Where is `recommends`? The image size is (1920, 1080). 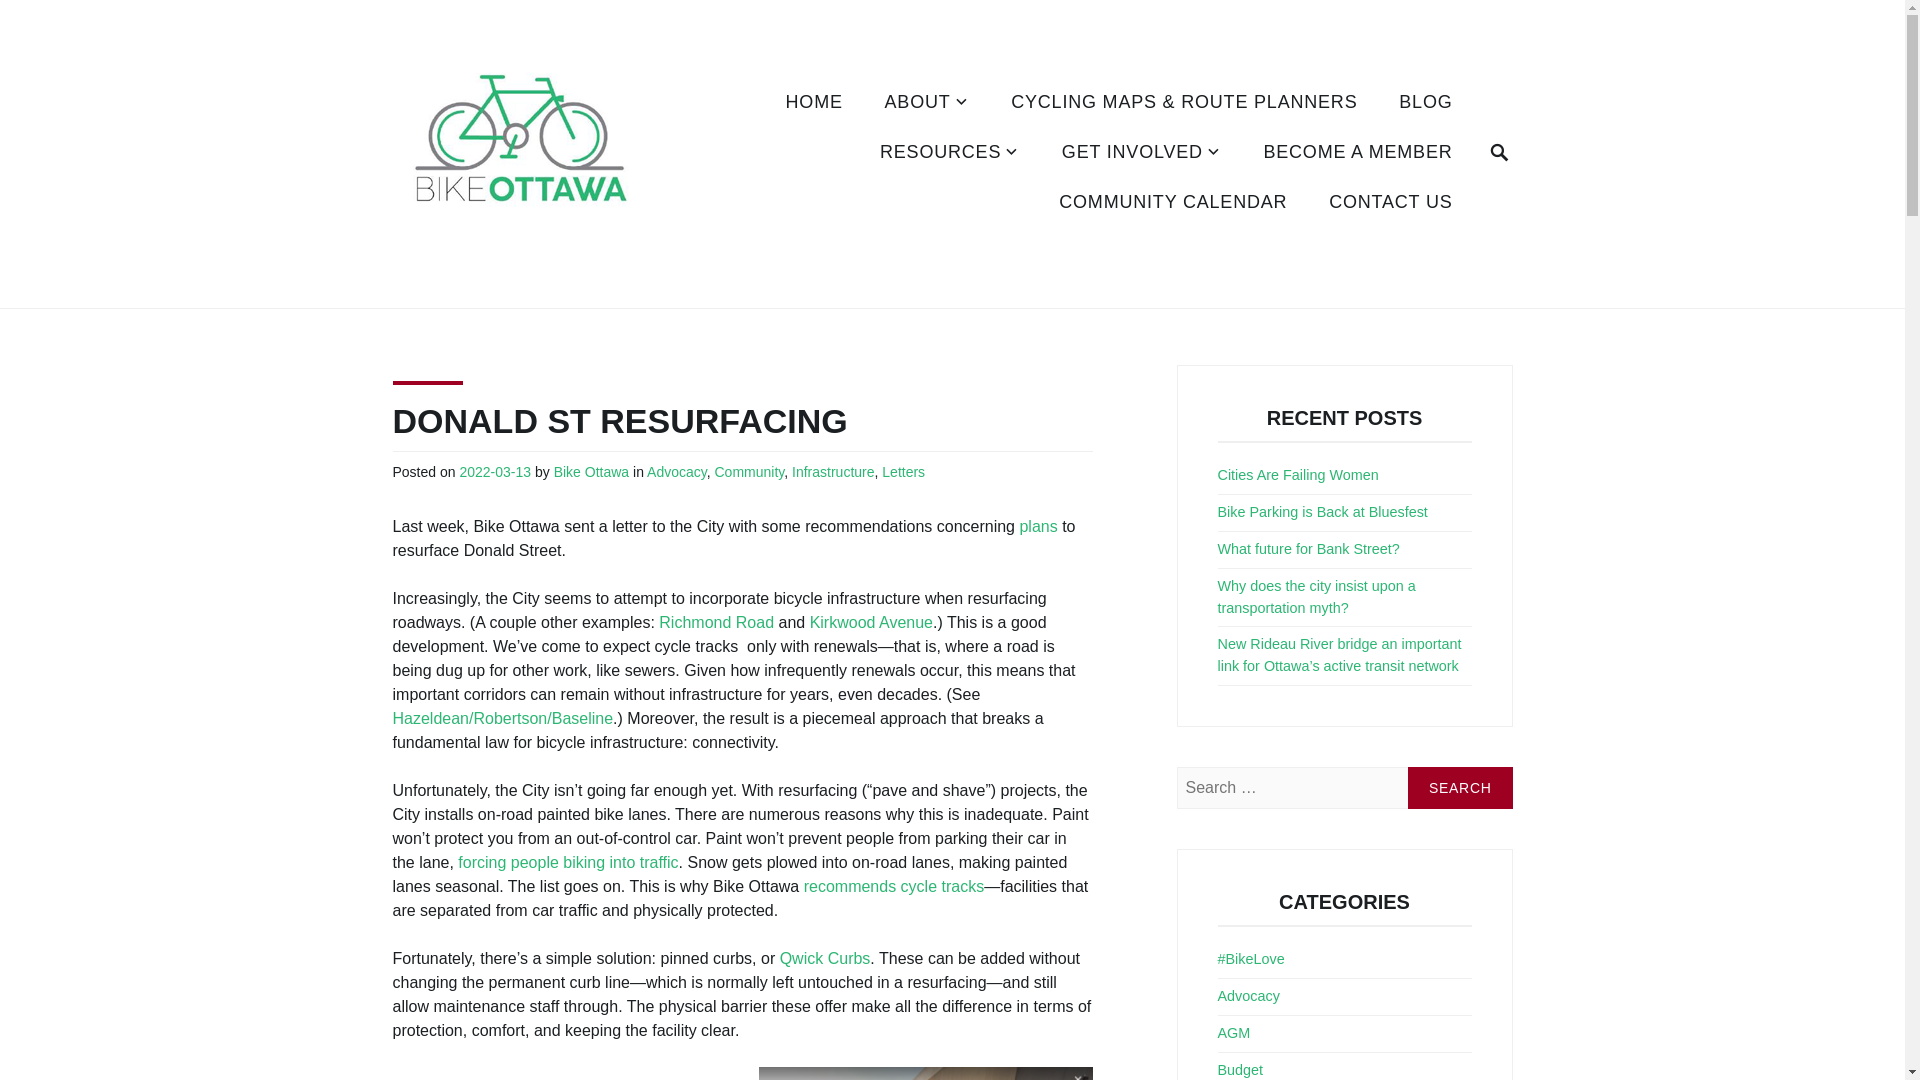
recommends is located at coordinates (850, 888).